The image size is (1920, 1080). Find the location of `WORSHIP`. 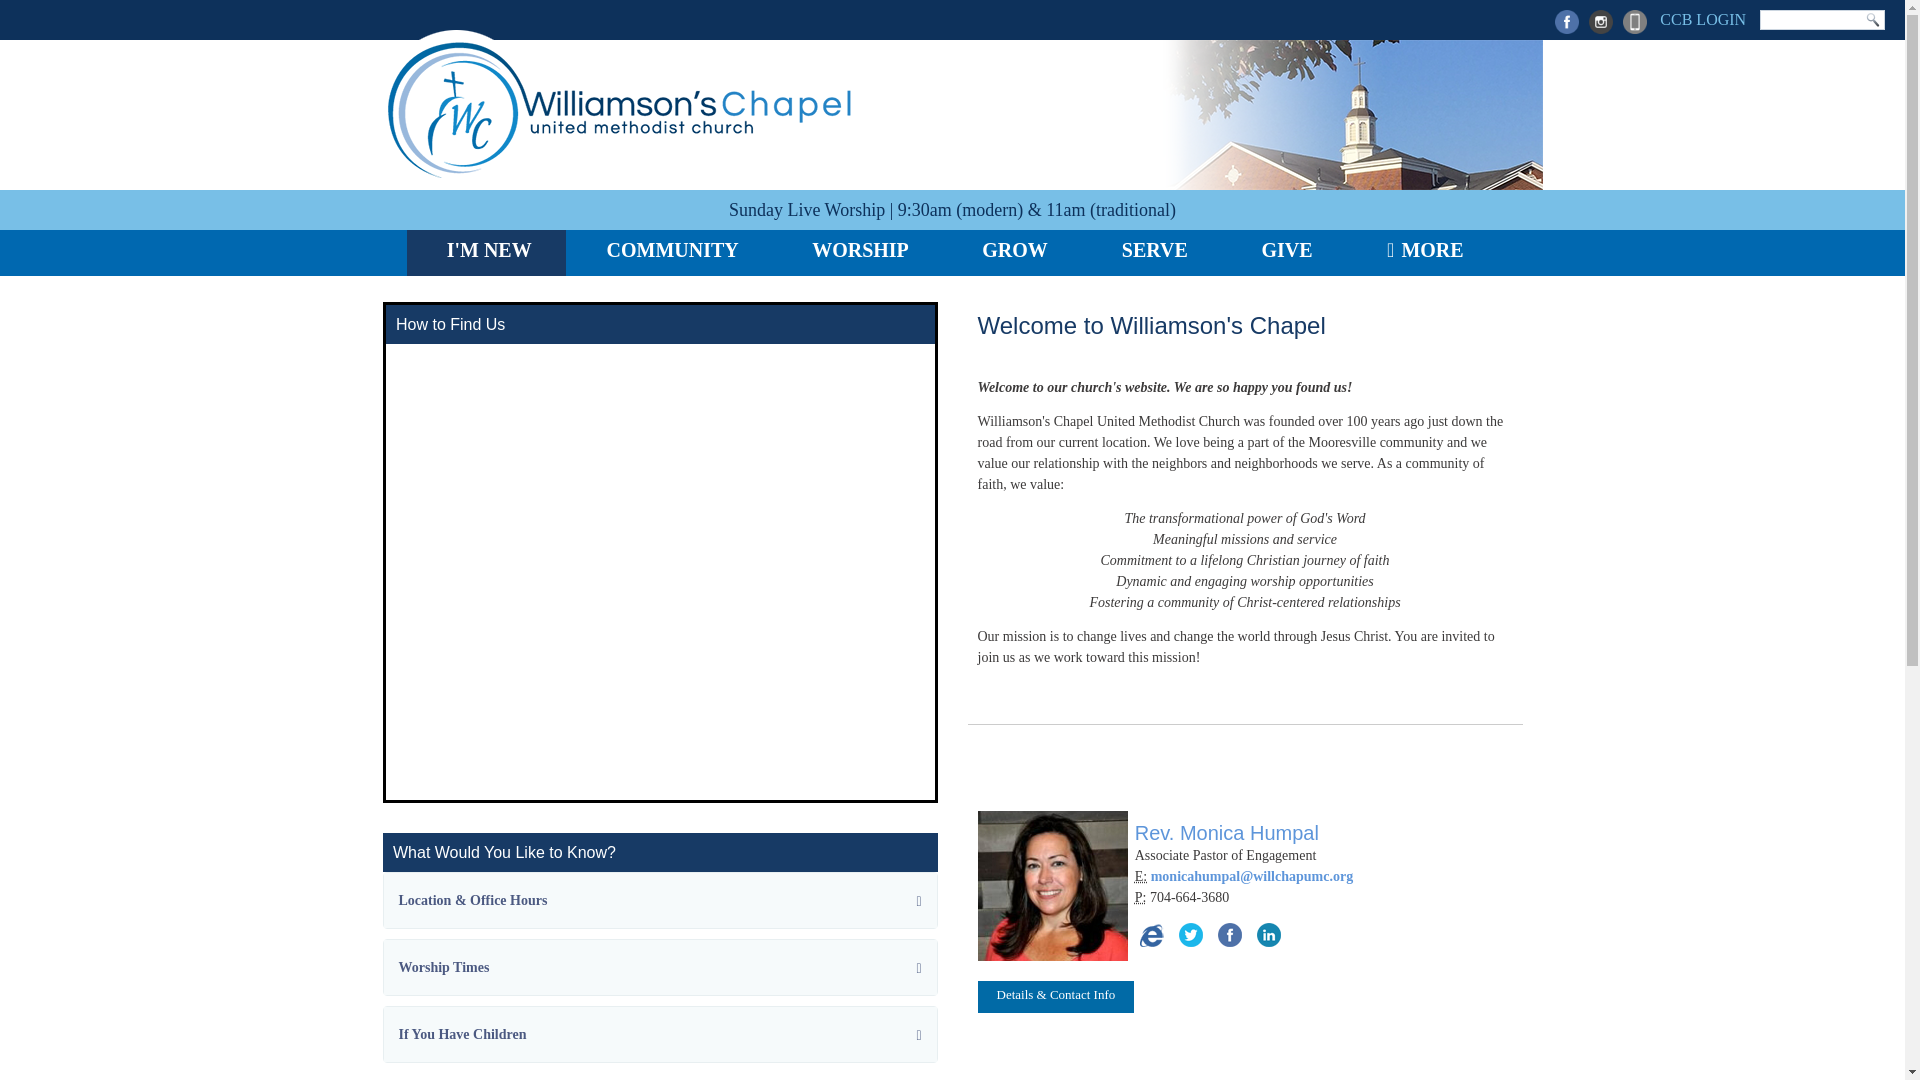

WORSHIP is located at coordinates (857, 253).